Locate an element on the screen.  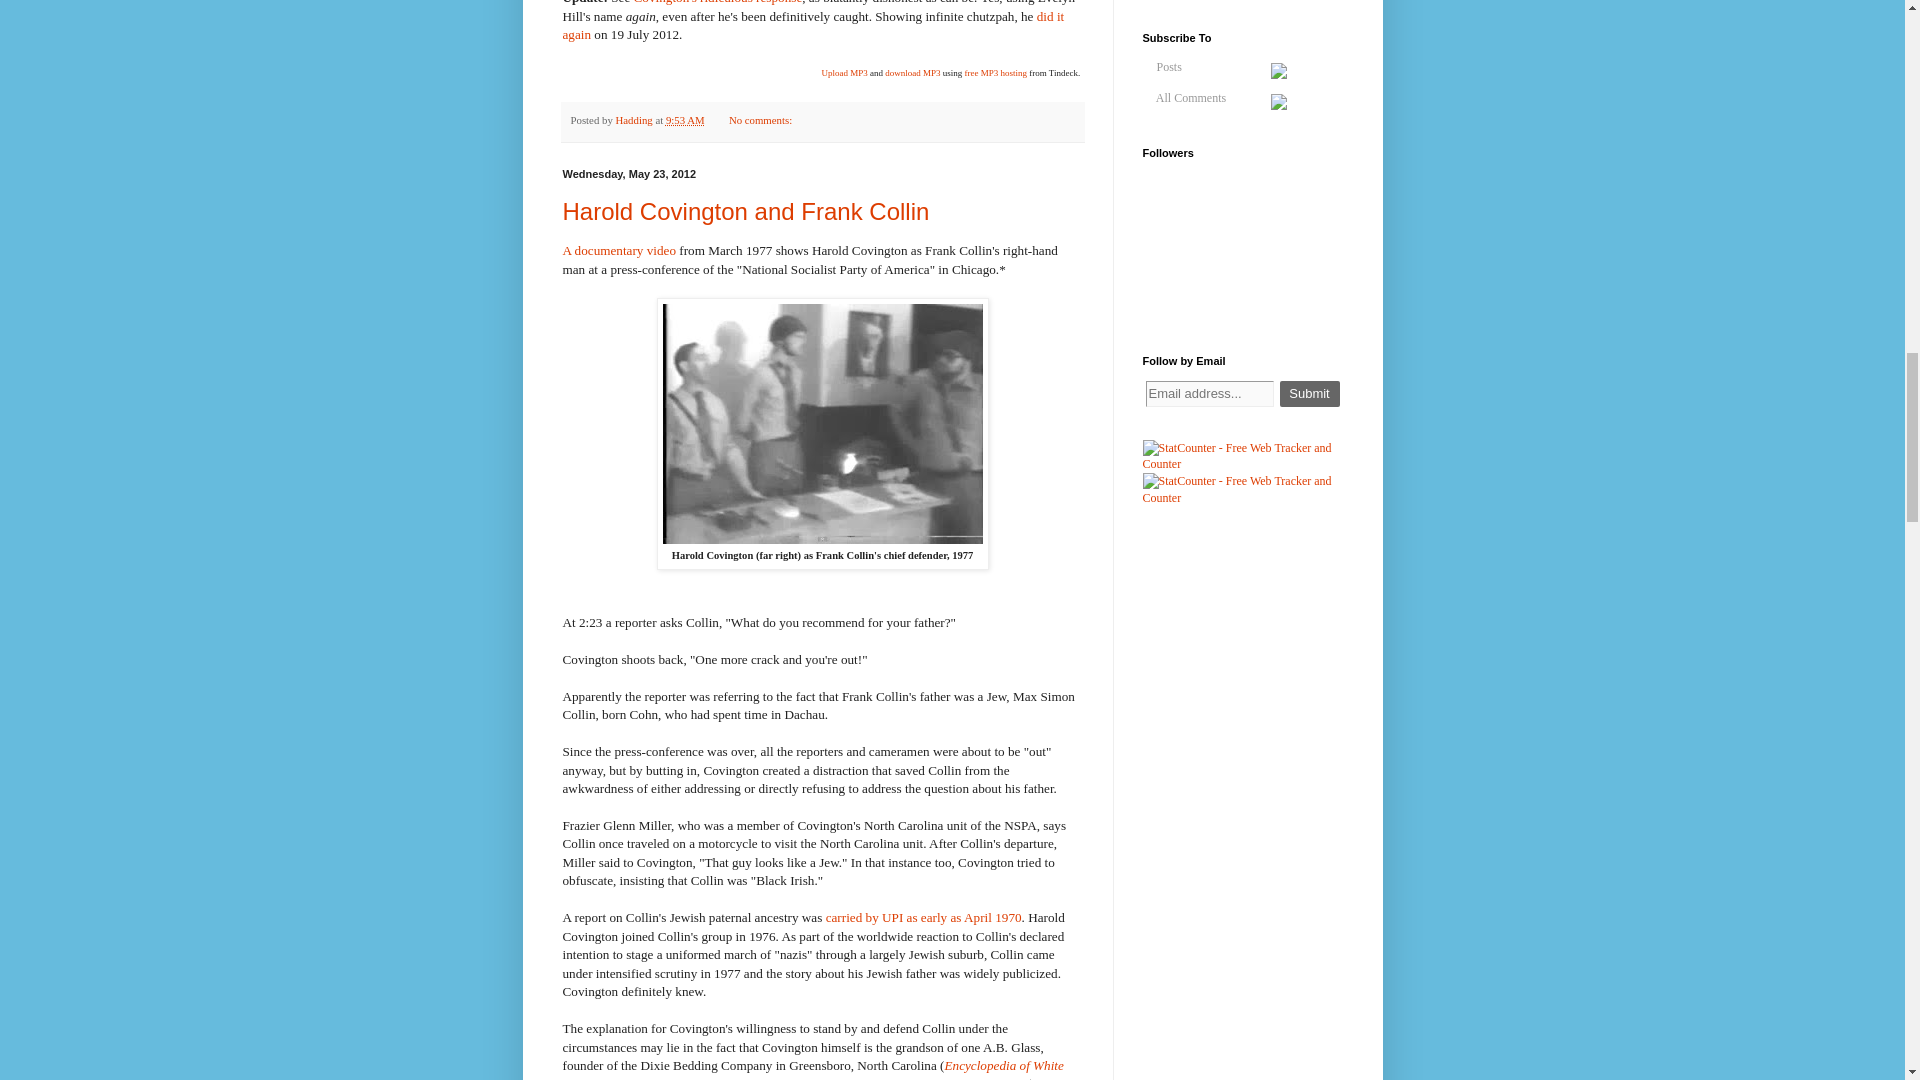
did it again is located at coordinates (812, 25).